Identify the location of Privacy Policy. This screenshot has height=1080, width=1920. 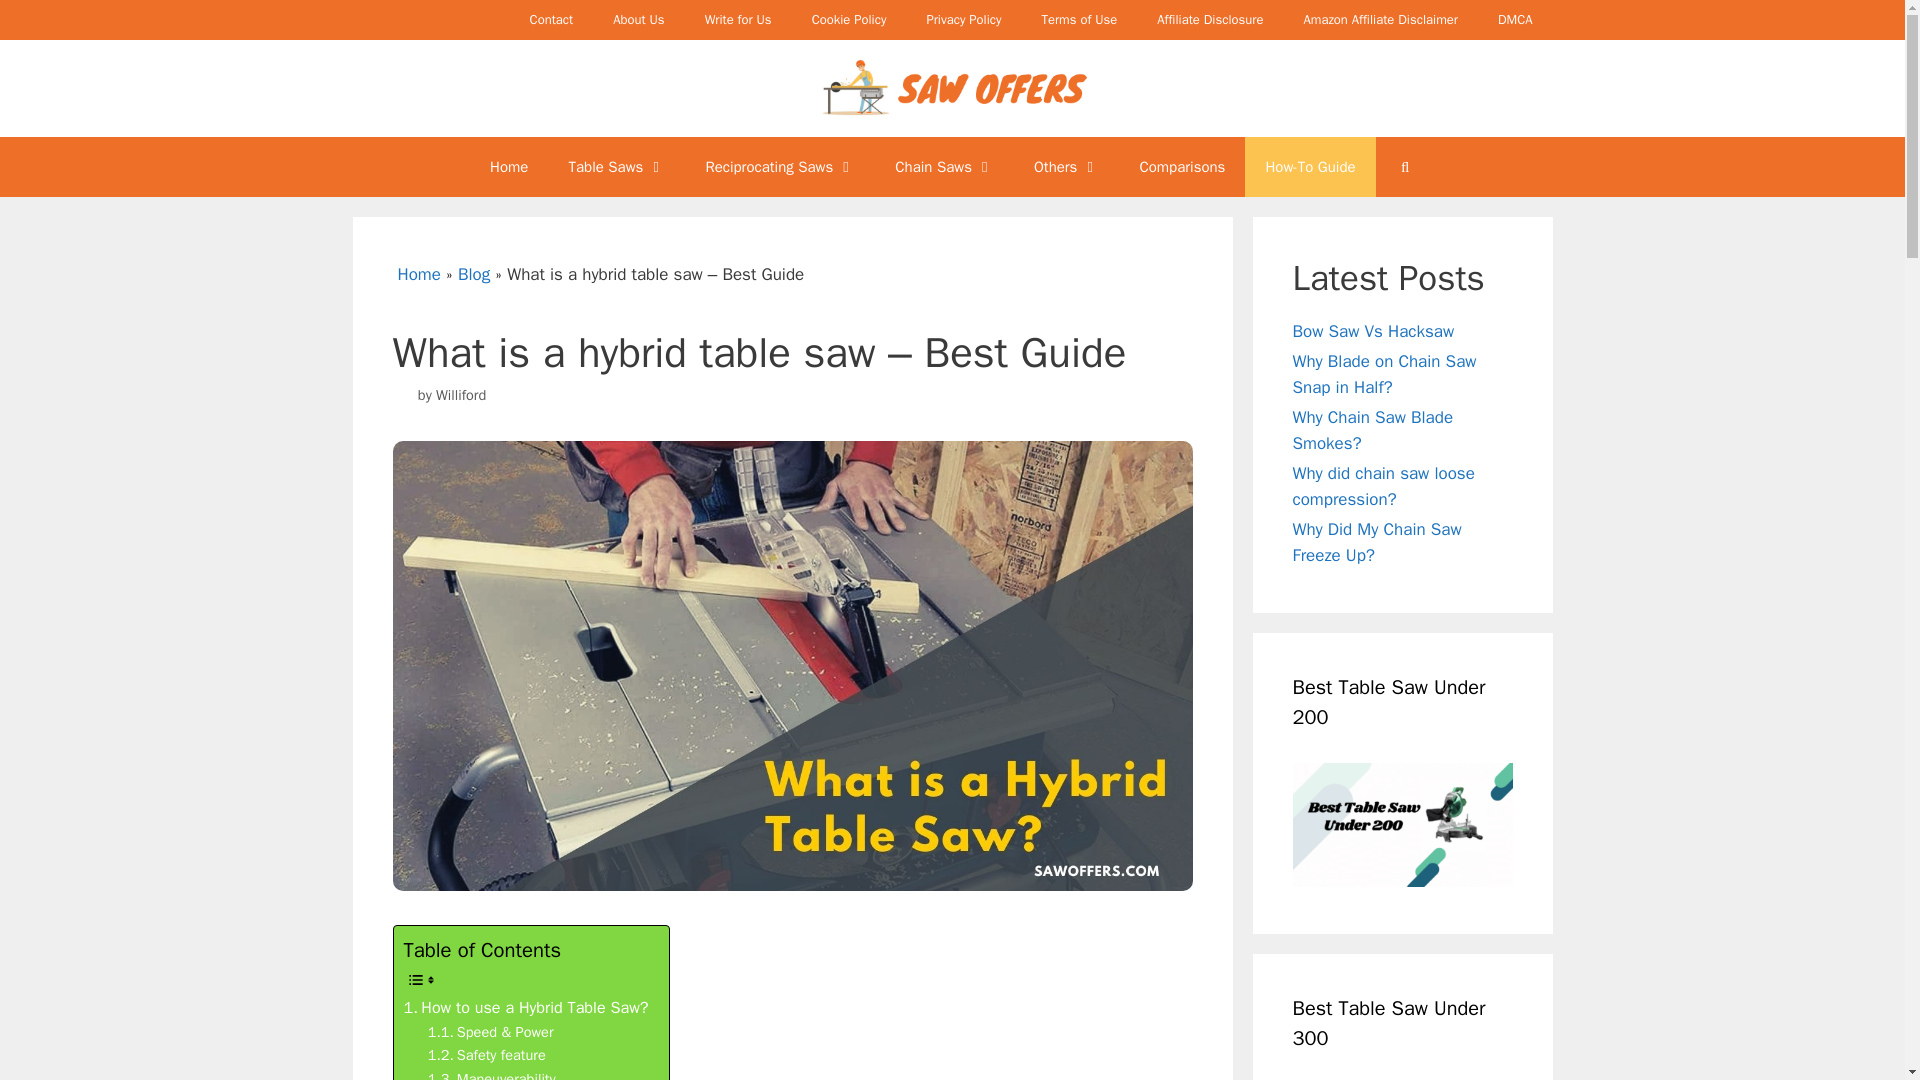
(964, 20).